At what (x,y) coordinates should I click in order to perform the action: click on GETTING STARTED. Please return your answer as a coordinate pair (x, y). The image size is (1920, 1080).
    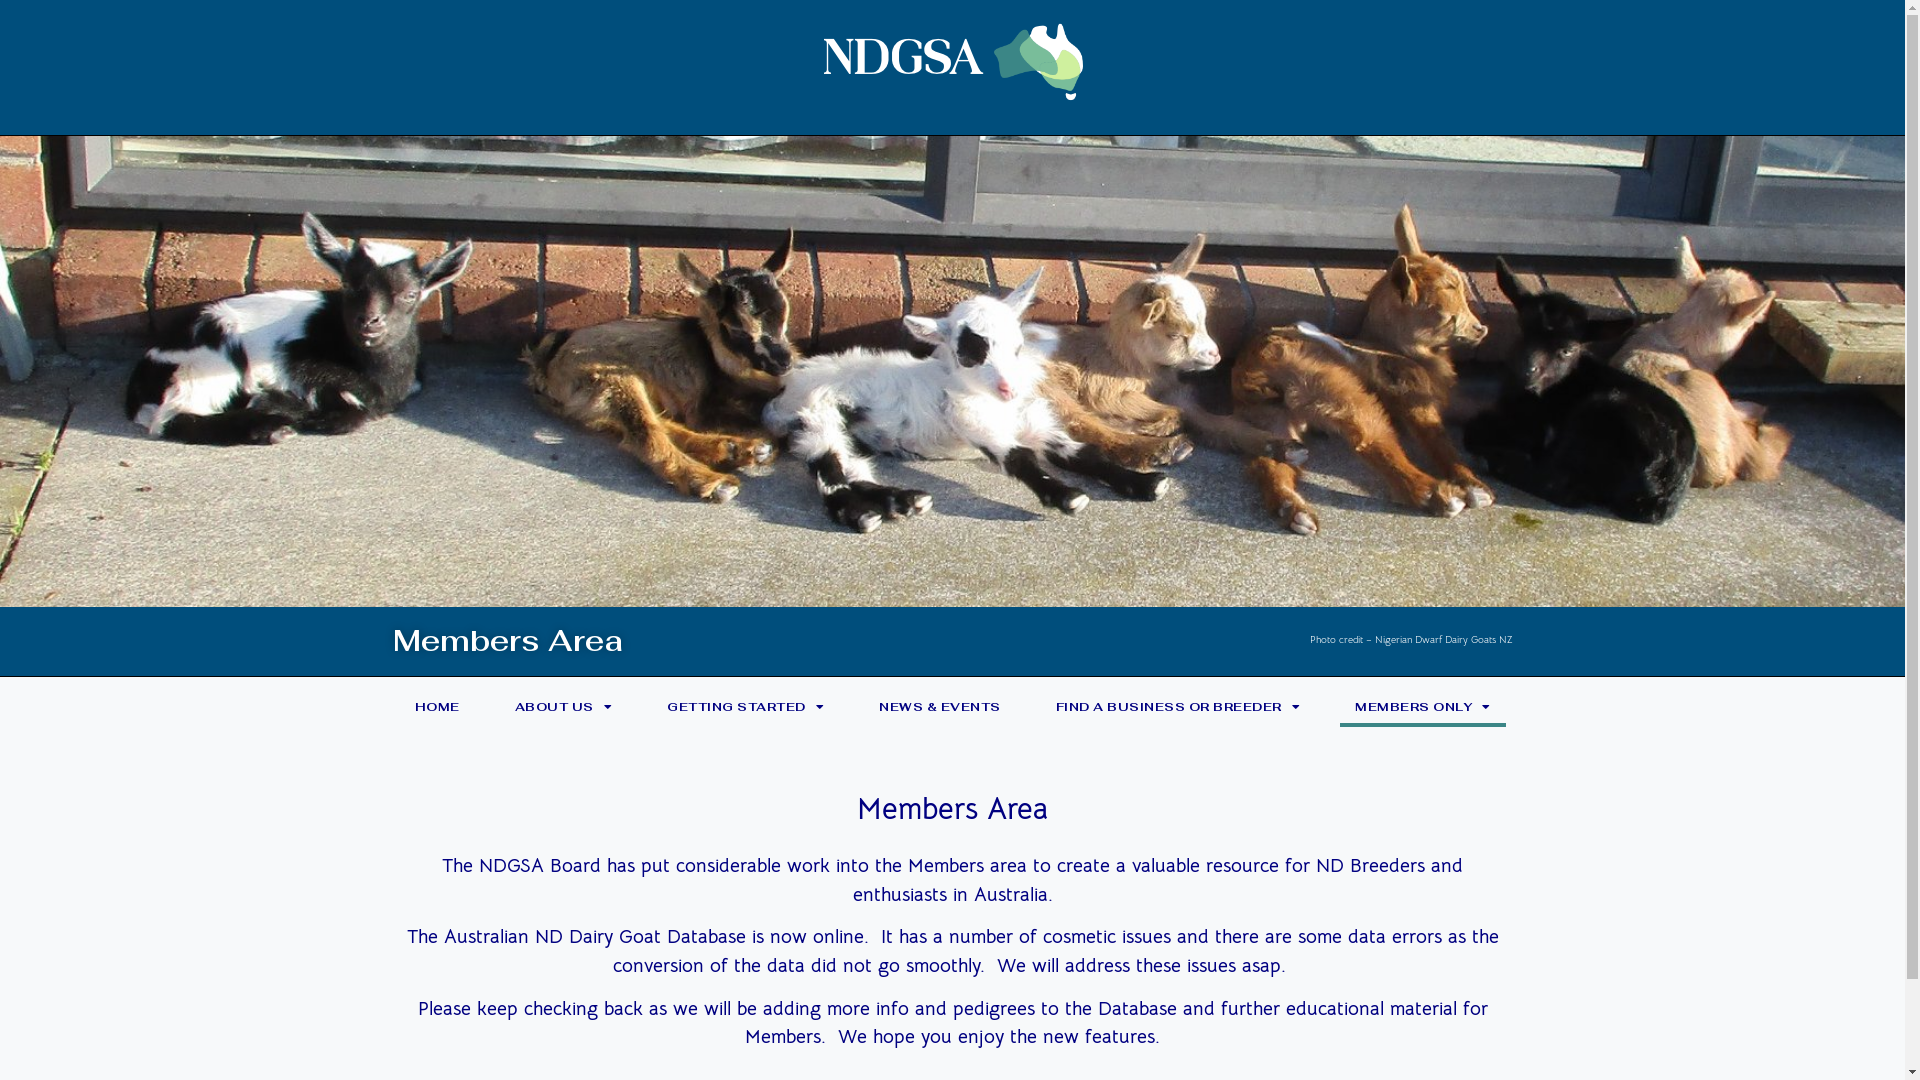
    Looking at the image, I should click on (746, 707).